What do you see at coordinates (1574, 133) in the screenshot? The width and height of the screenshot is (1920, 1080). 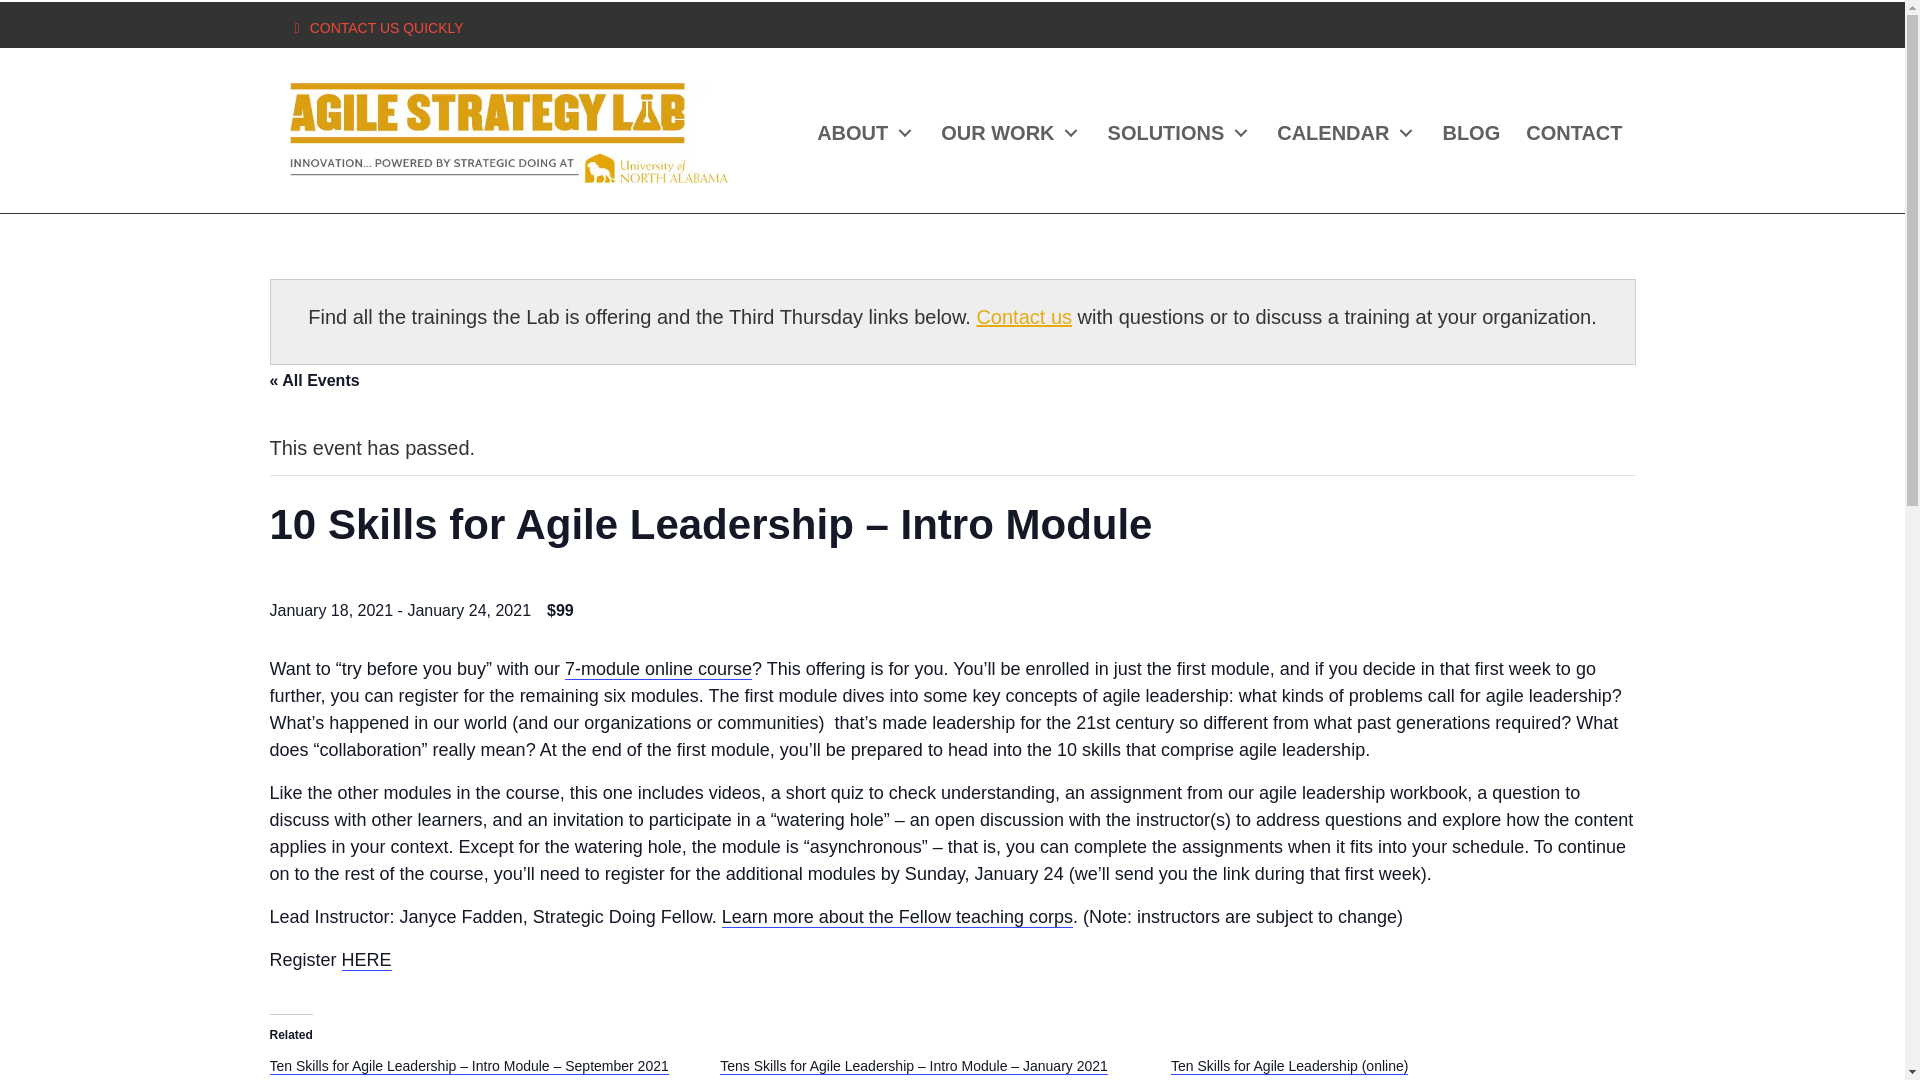 I see `CONTACT` at bounding box center [1574, 133].